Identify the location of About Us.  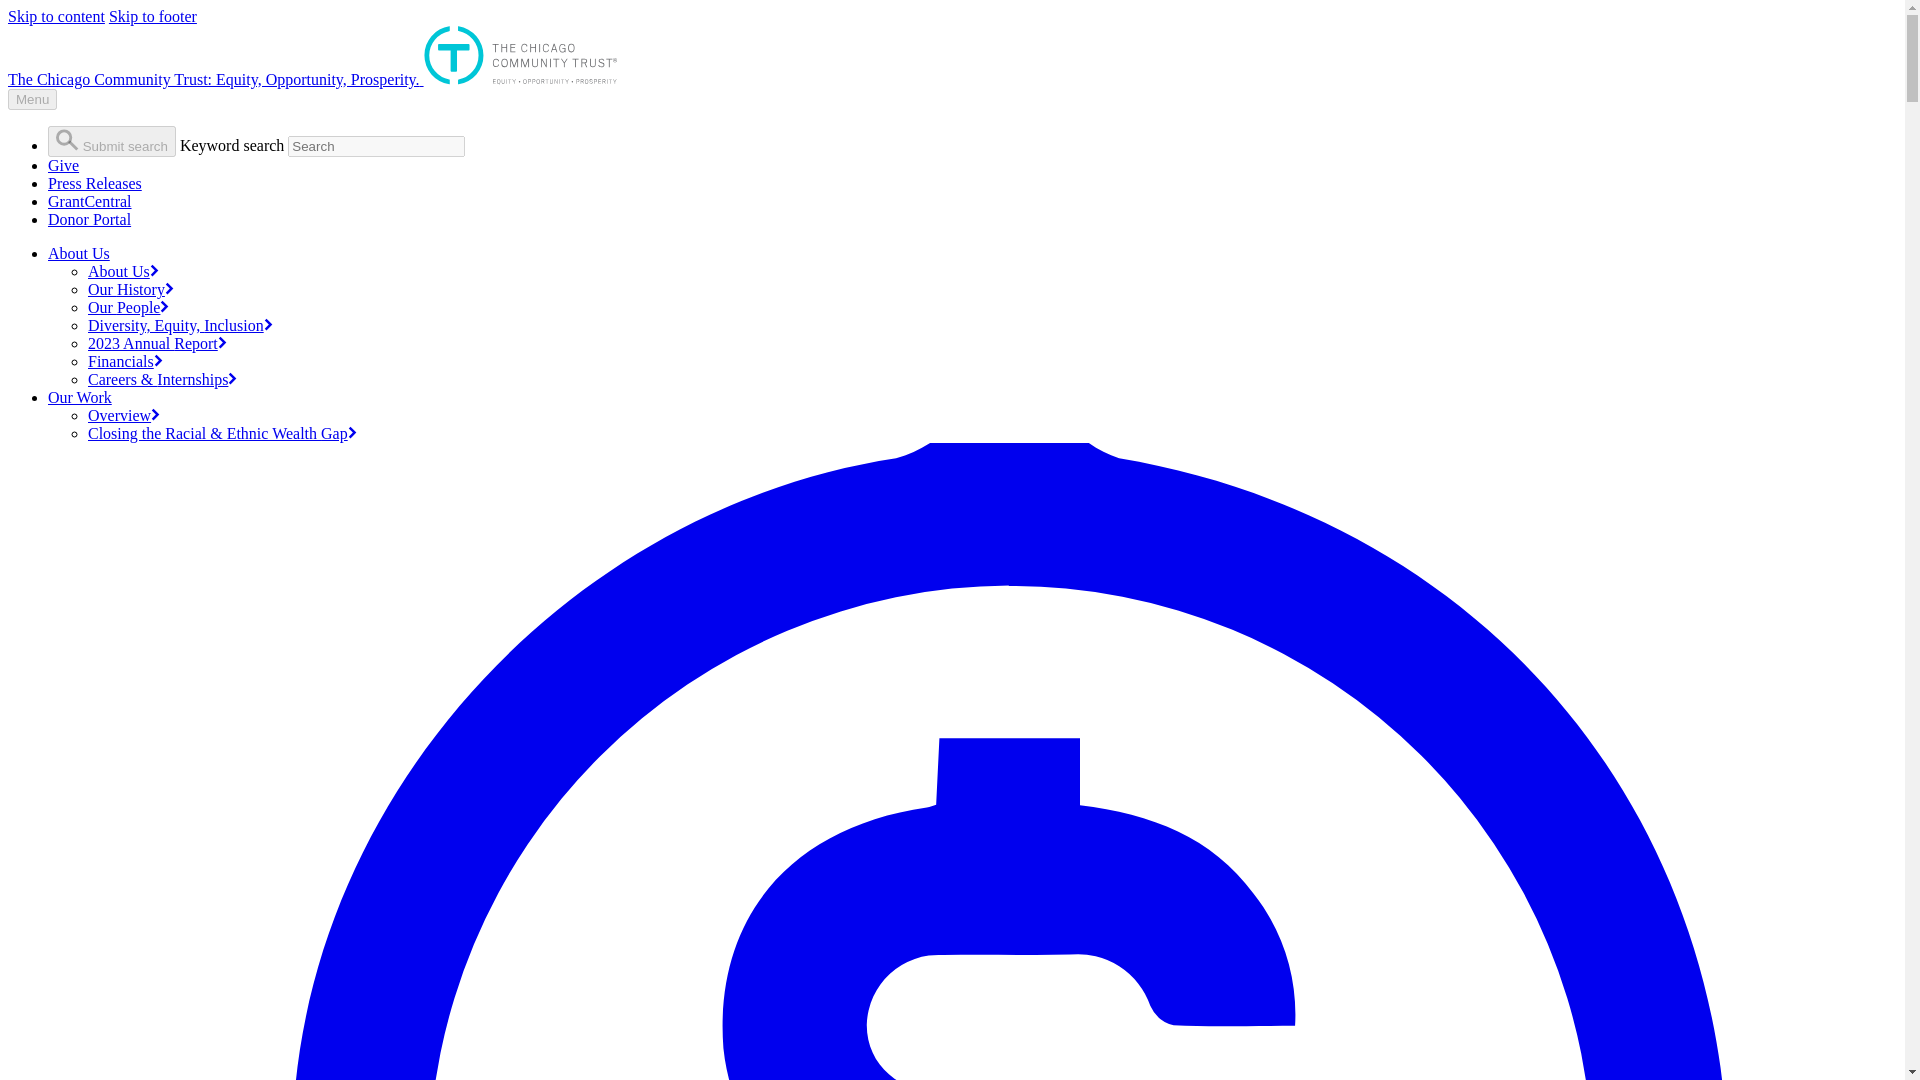
(124, 271).